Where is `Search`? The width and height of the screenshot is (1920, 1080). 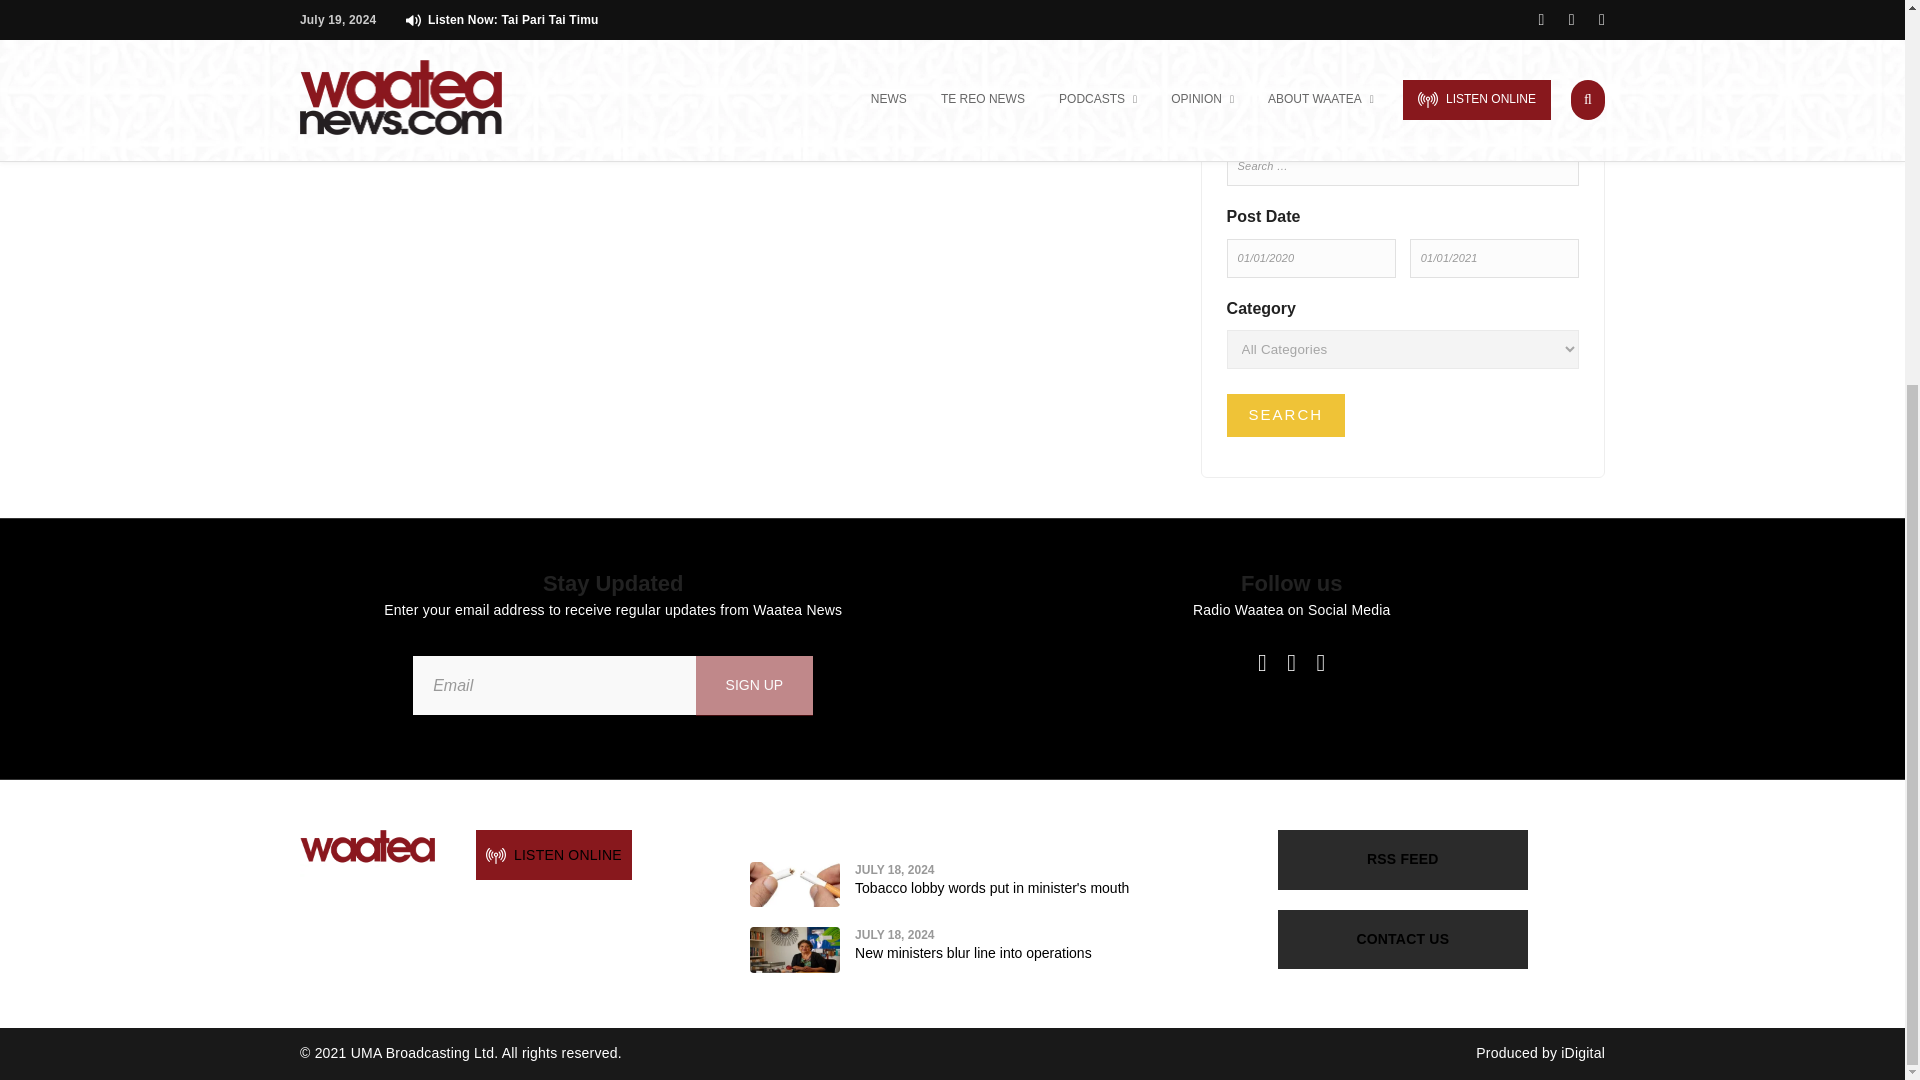 Search is located at coordinates (1286, 416).